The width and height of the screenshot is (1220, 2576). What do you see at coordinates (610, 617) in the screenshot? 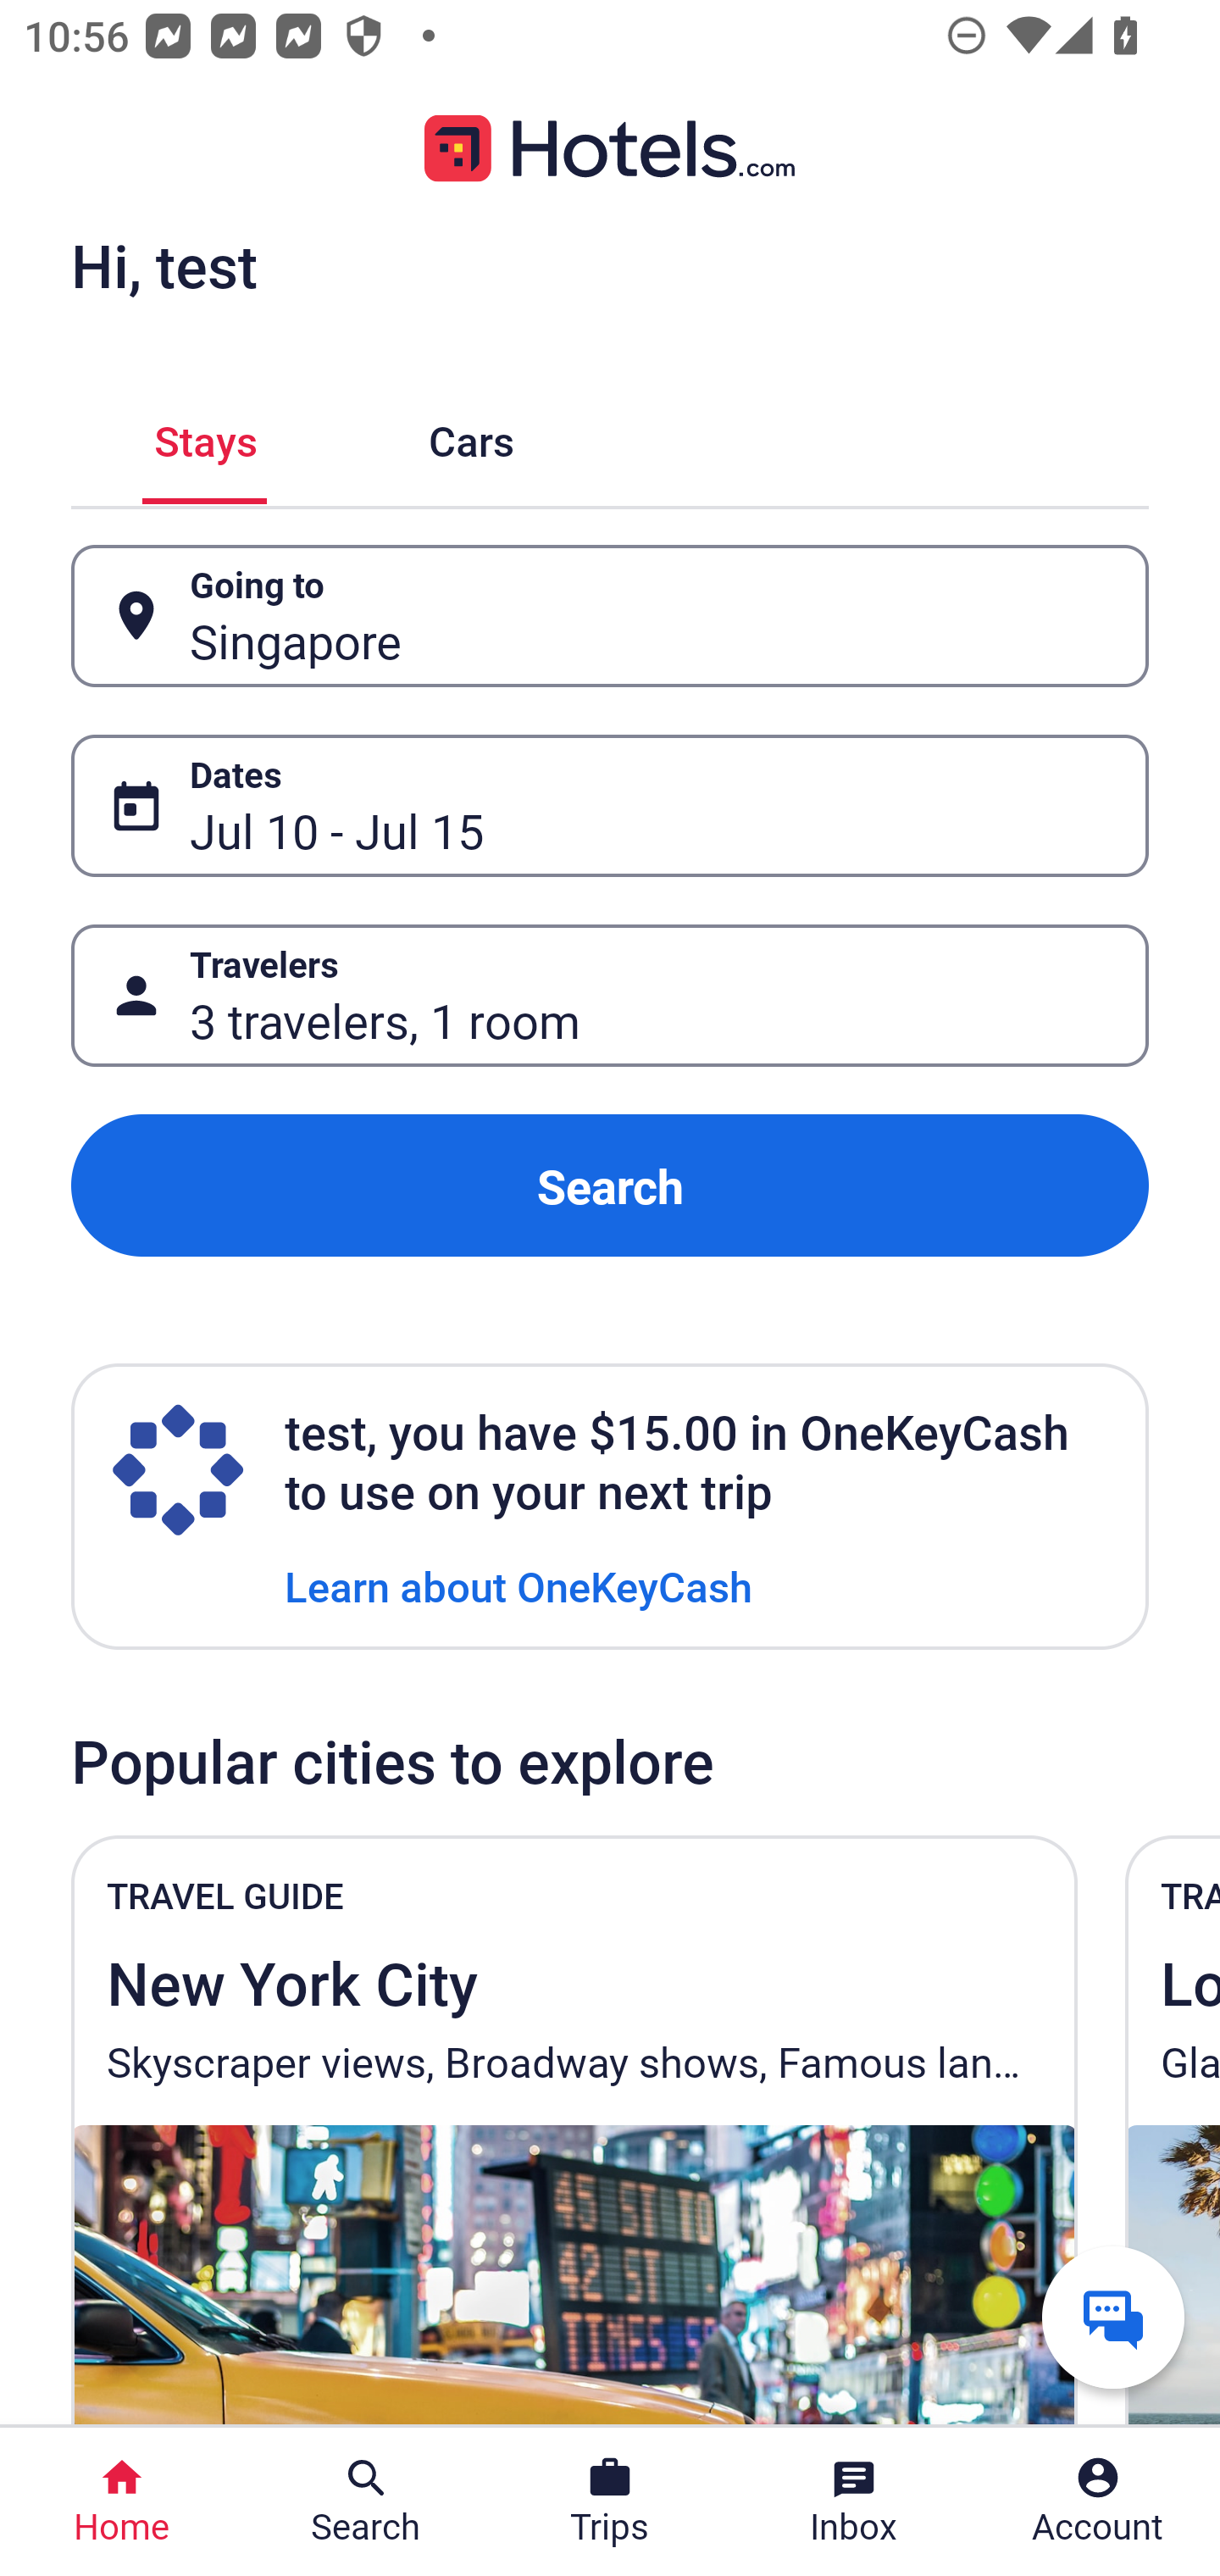
I see `Going to Button Singapore` at bounding box center [610, 617].